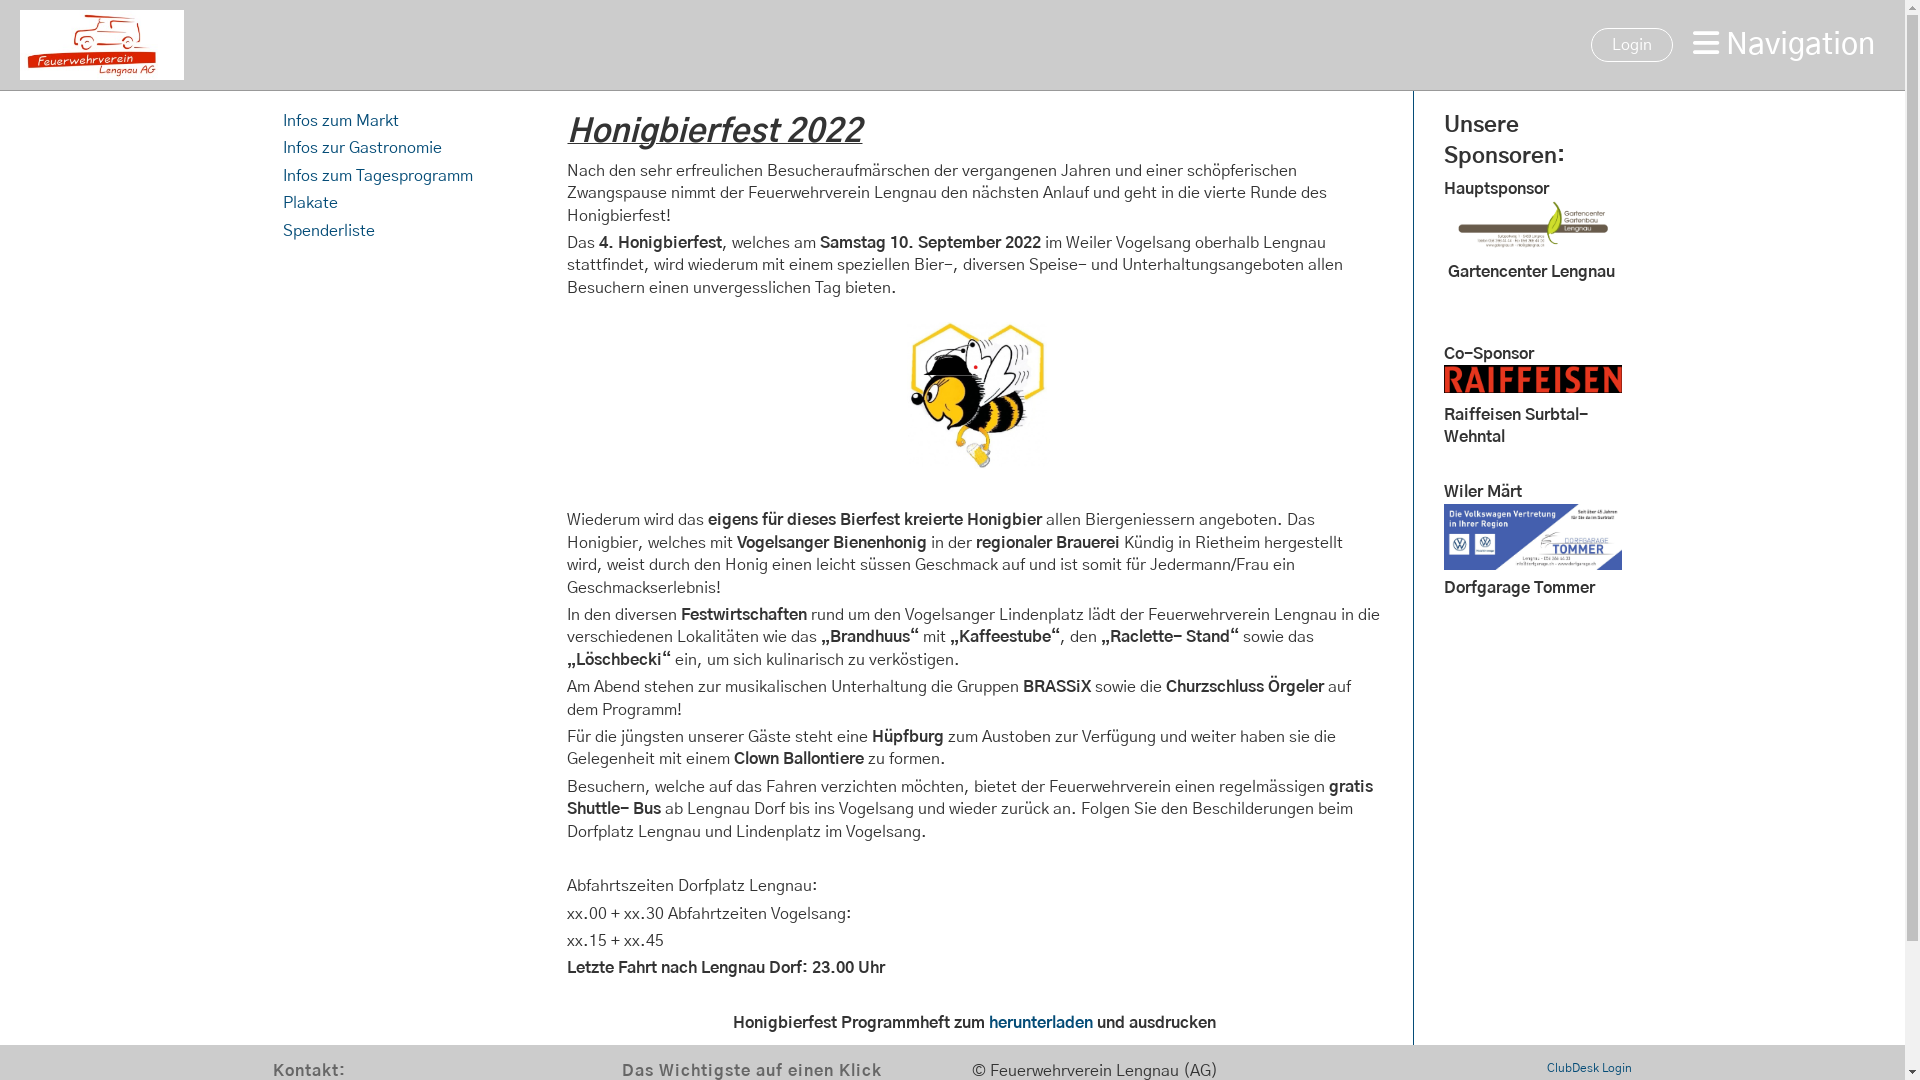 Image resolution: width=1920 pixels, height=1080 pixels. I want to click on Gartencenter Lengnau, so click(1534, 244).